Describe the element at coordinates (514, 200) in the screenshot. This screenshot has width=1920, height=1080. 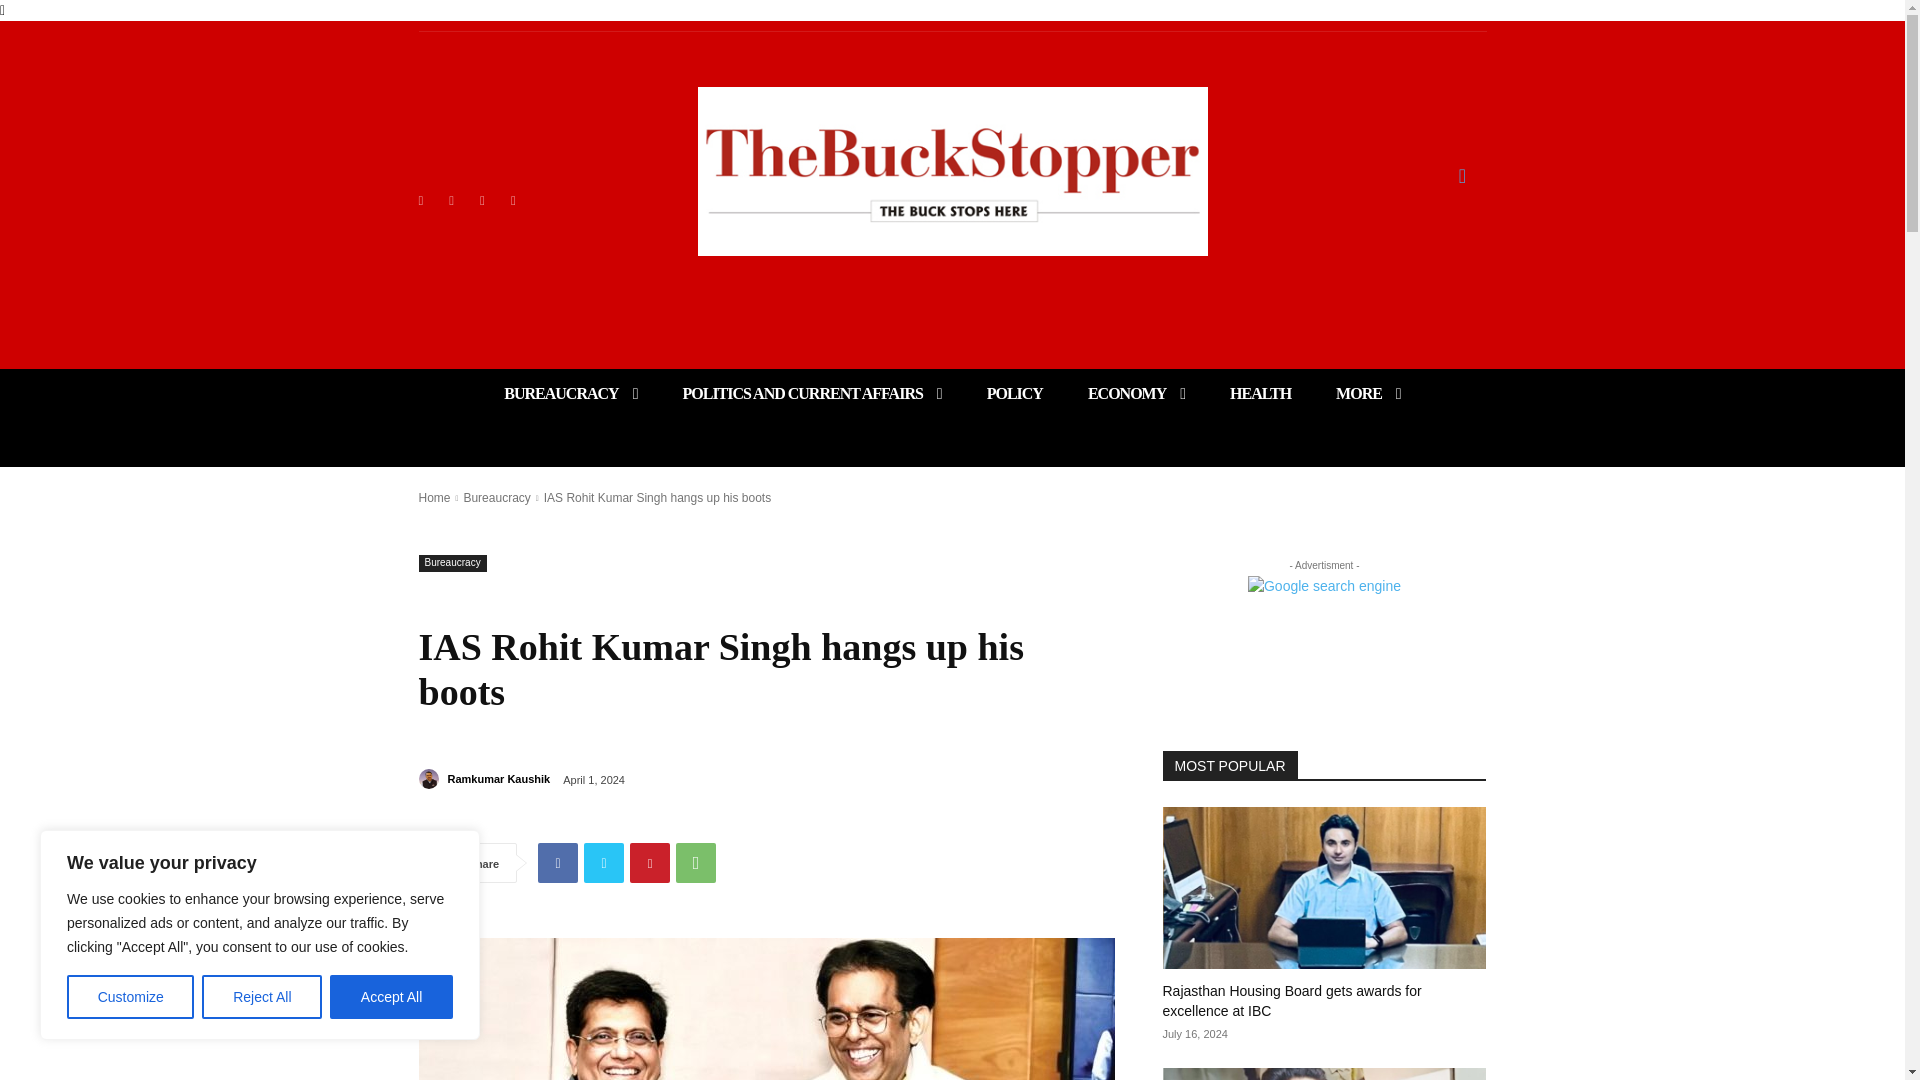
I see `Twitter` at that location.